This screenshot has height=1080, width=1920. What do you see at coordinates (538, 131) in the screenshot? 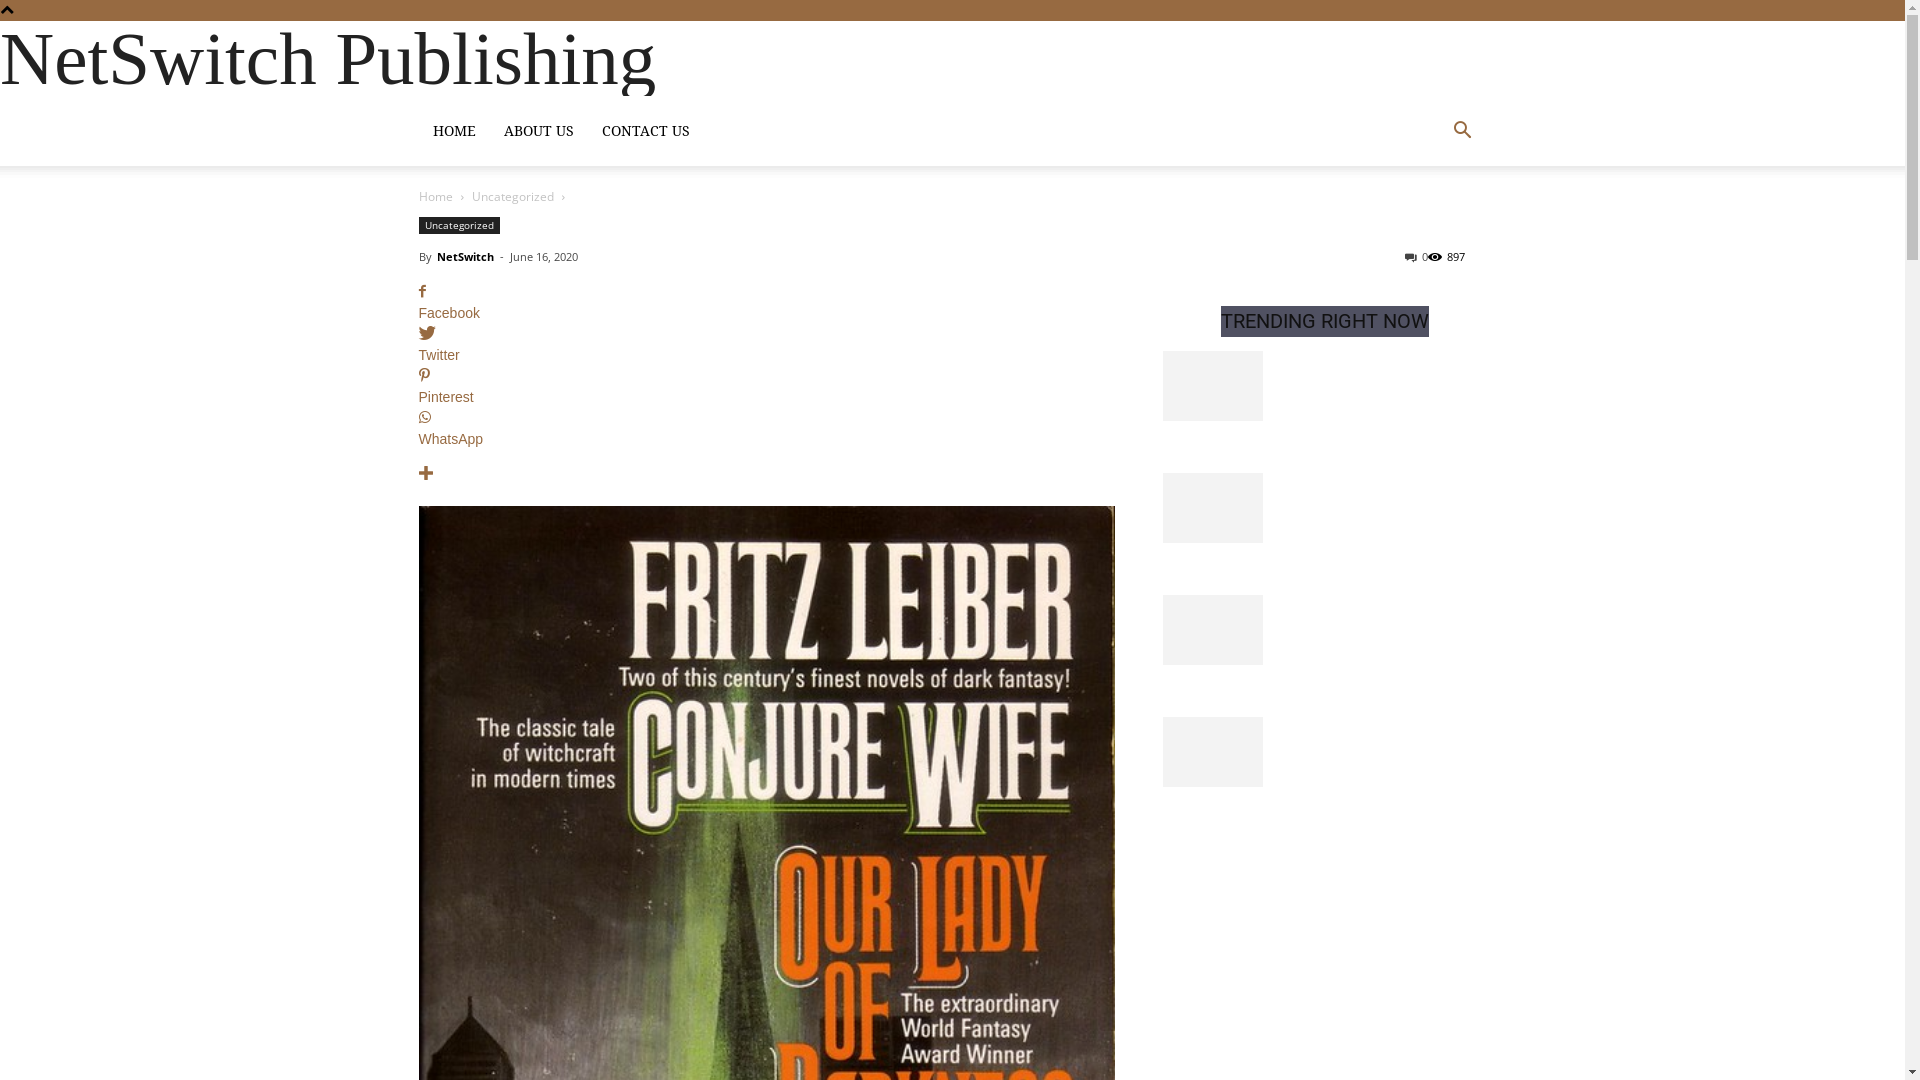
I see `ABOUT US` at bounding box center [538, 131].